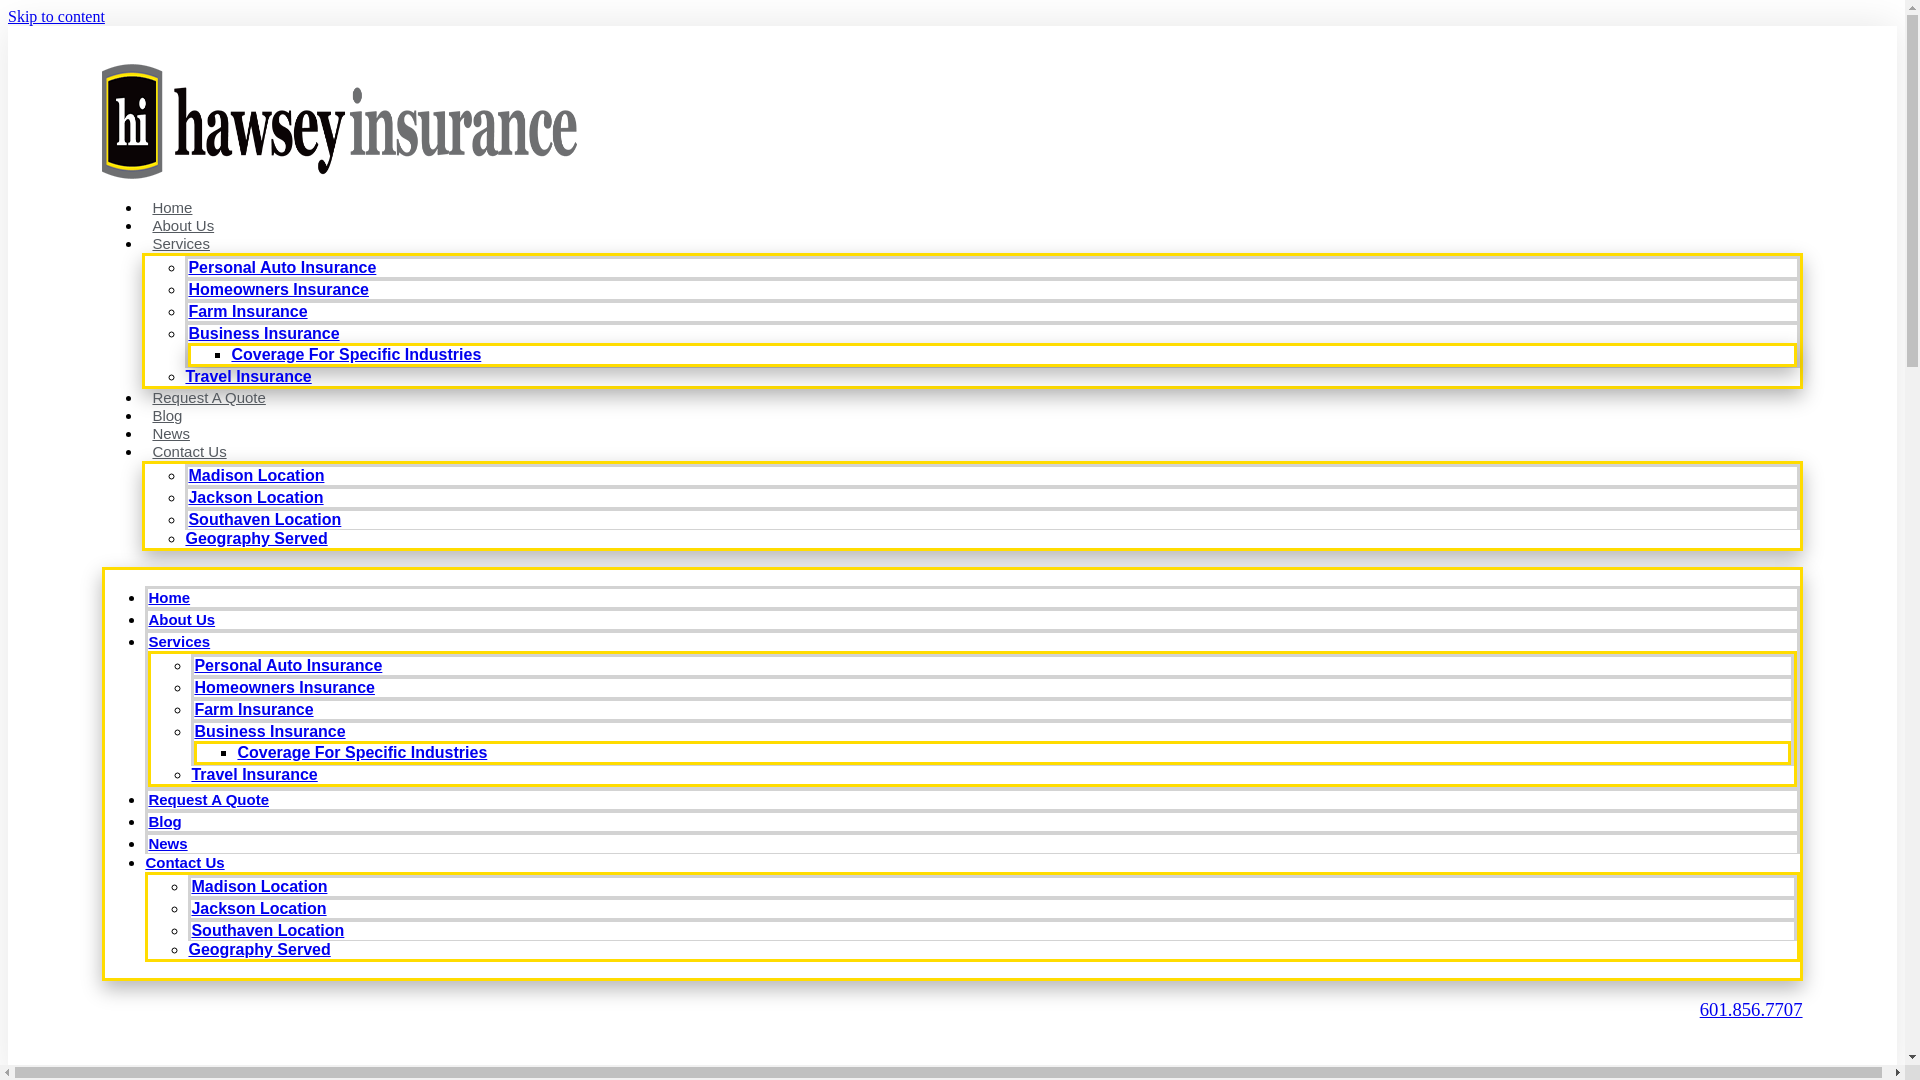 The width and height of the screenshot is (1920, 1080). Describe the element at coordinates (183, 226) in the screenshot. I see `About Us` at that location.